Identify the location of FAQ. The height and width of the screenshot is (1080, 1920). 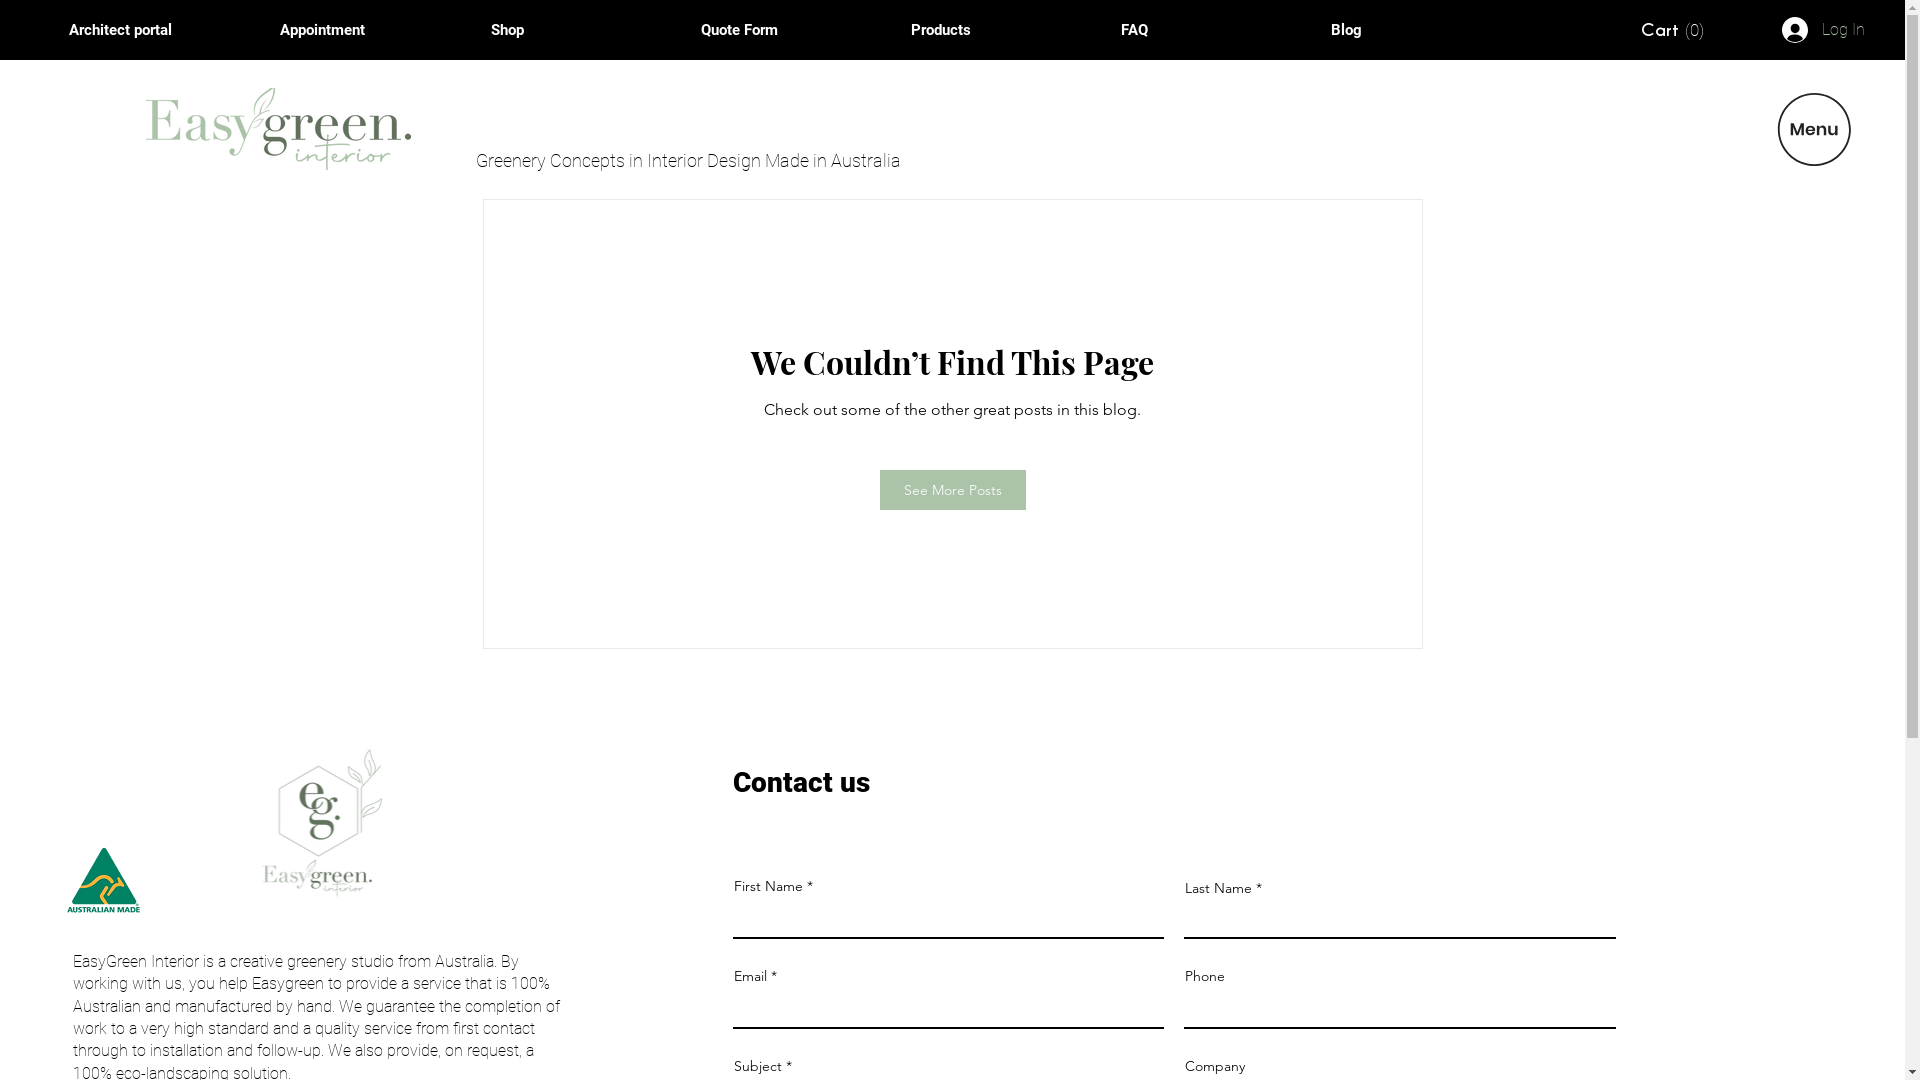
(1211, 30).